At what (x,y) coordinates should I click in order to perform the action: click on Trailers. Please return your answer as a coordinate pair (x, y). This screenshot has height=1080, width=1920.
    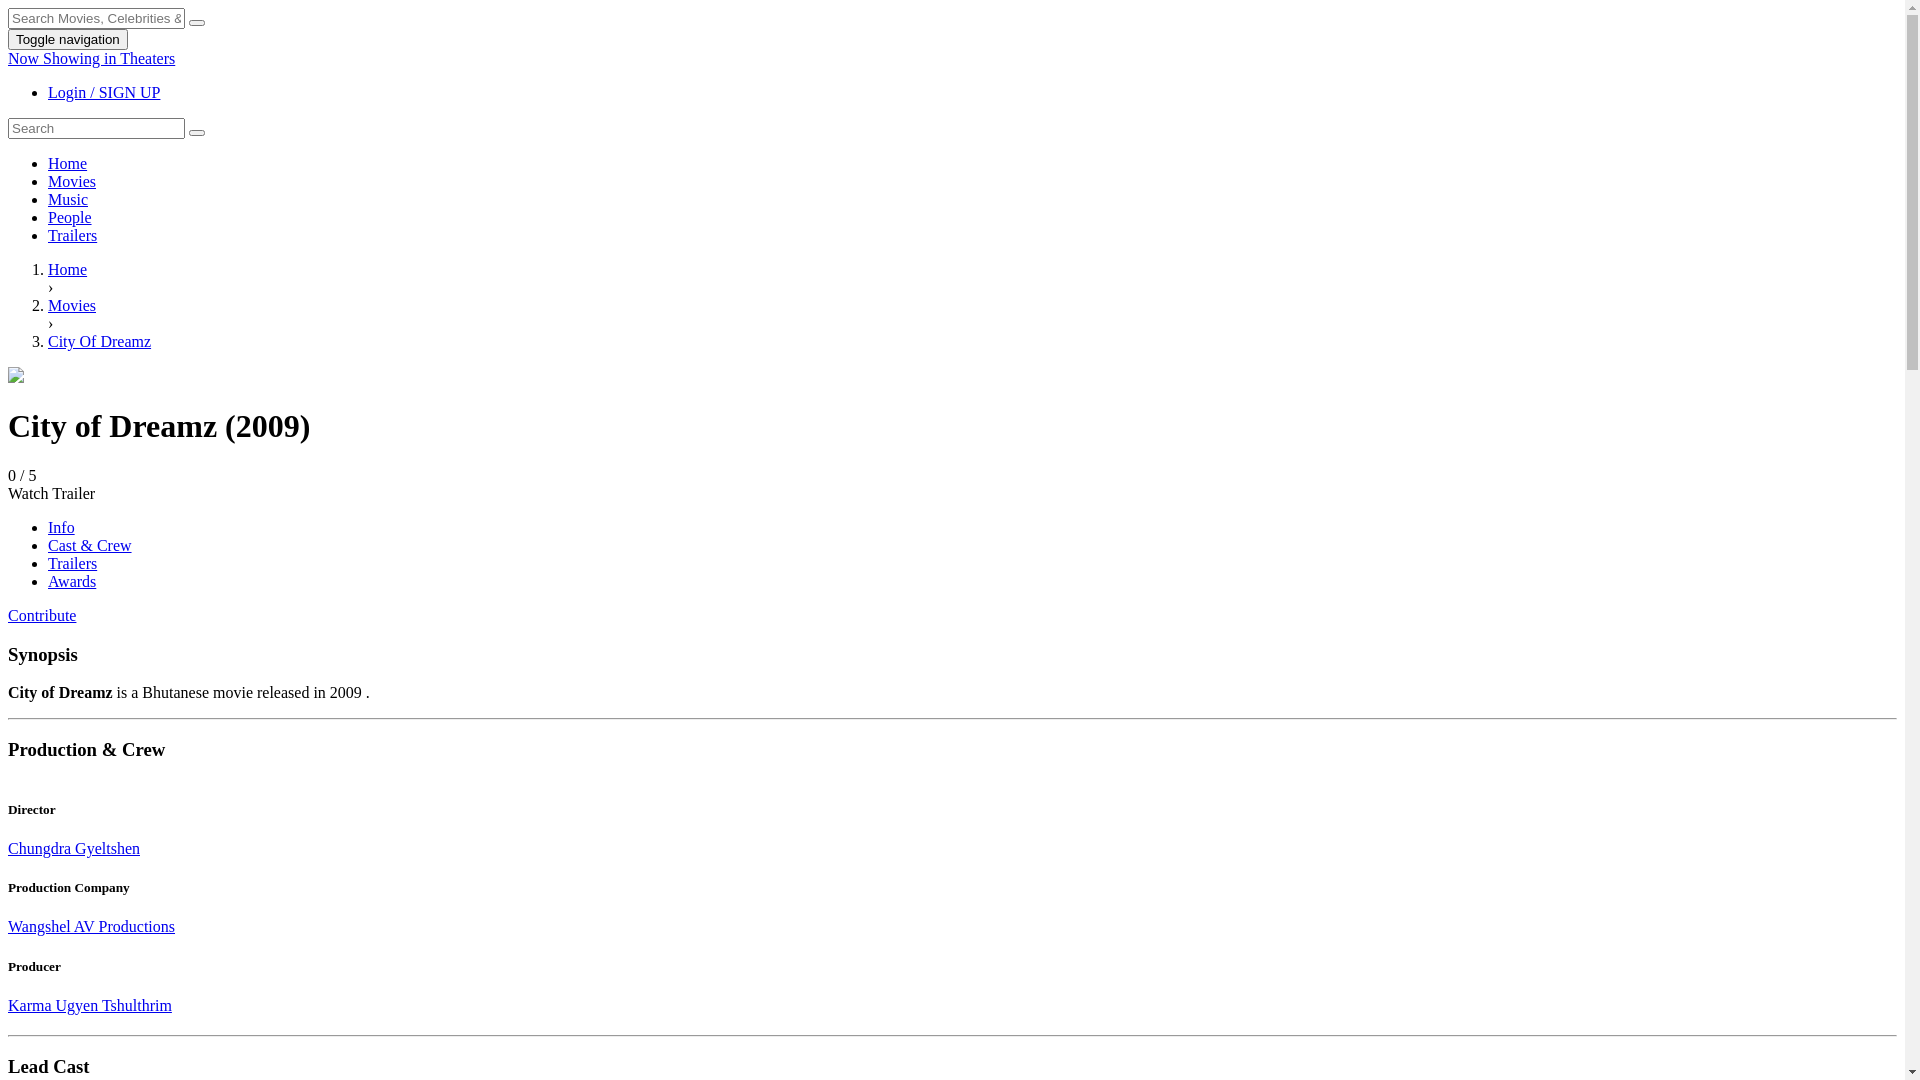
    Looking at the image, I should click on (72, 564).